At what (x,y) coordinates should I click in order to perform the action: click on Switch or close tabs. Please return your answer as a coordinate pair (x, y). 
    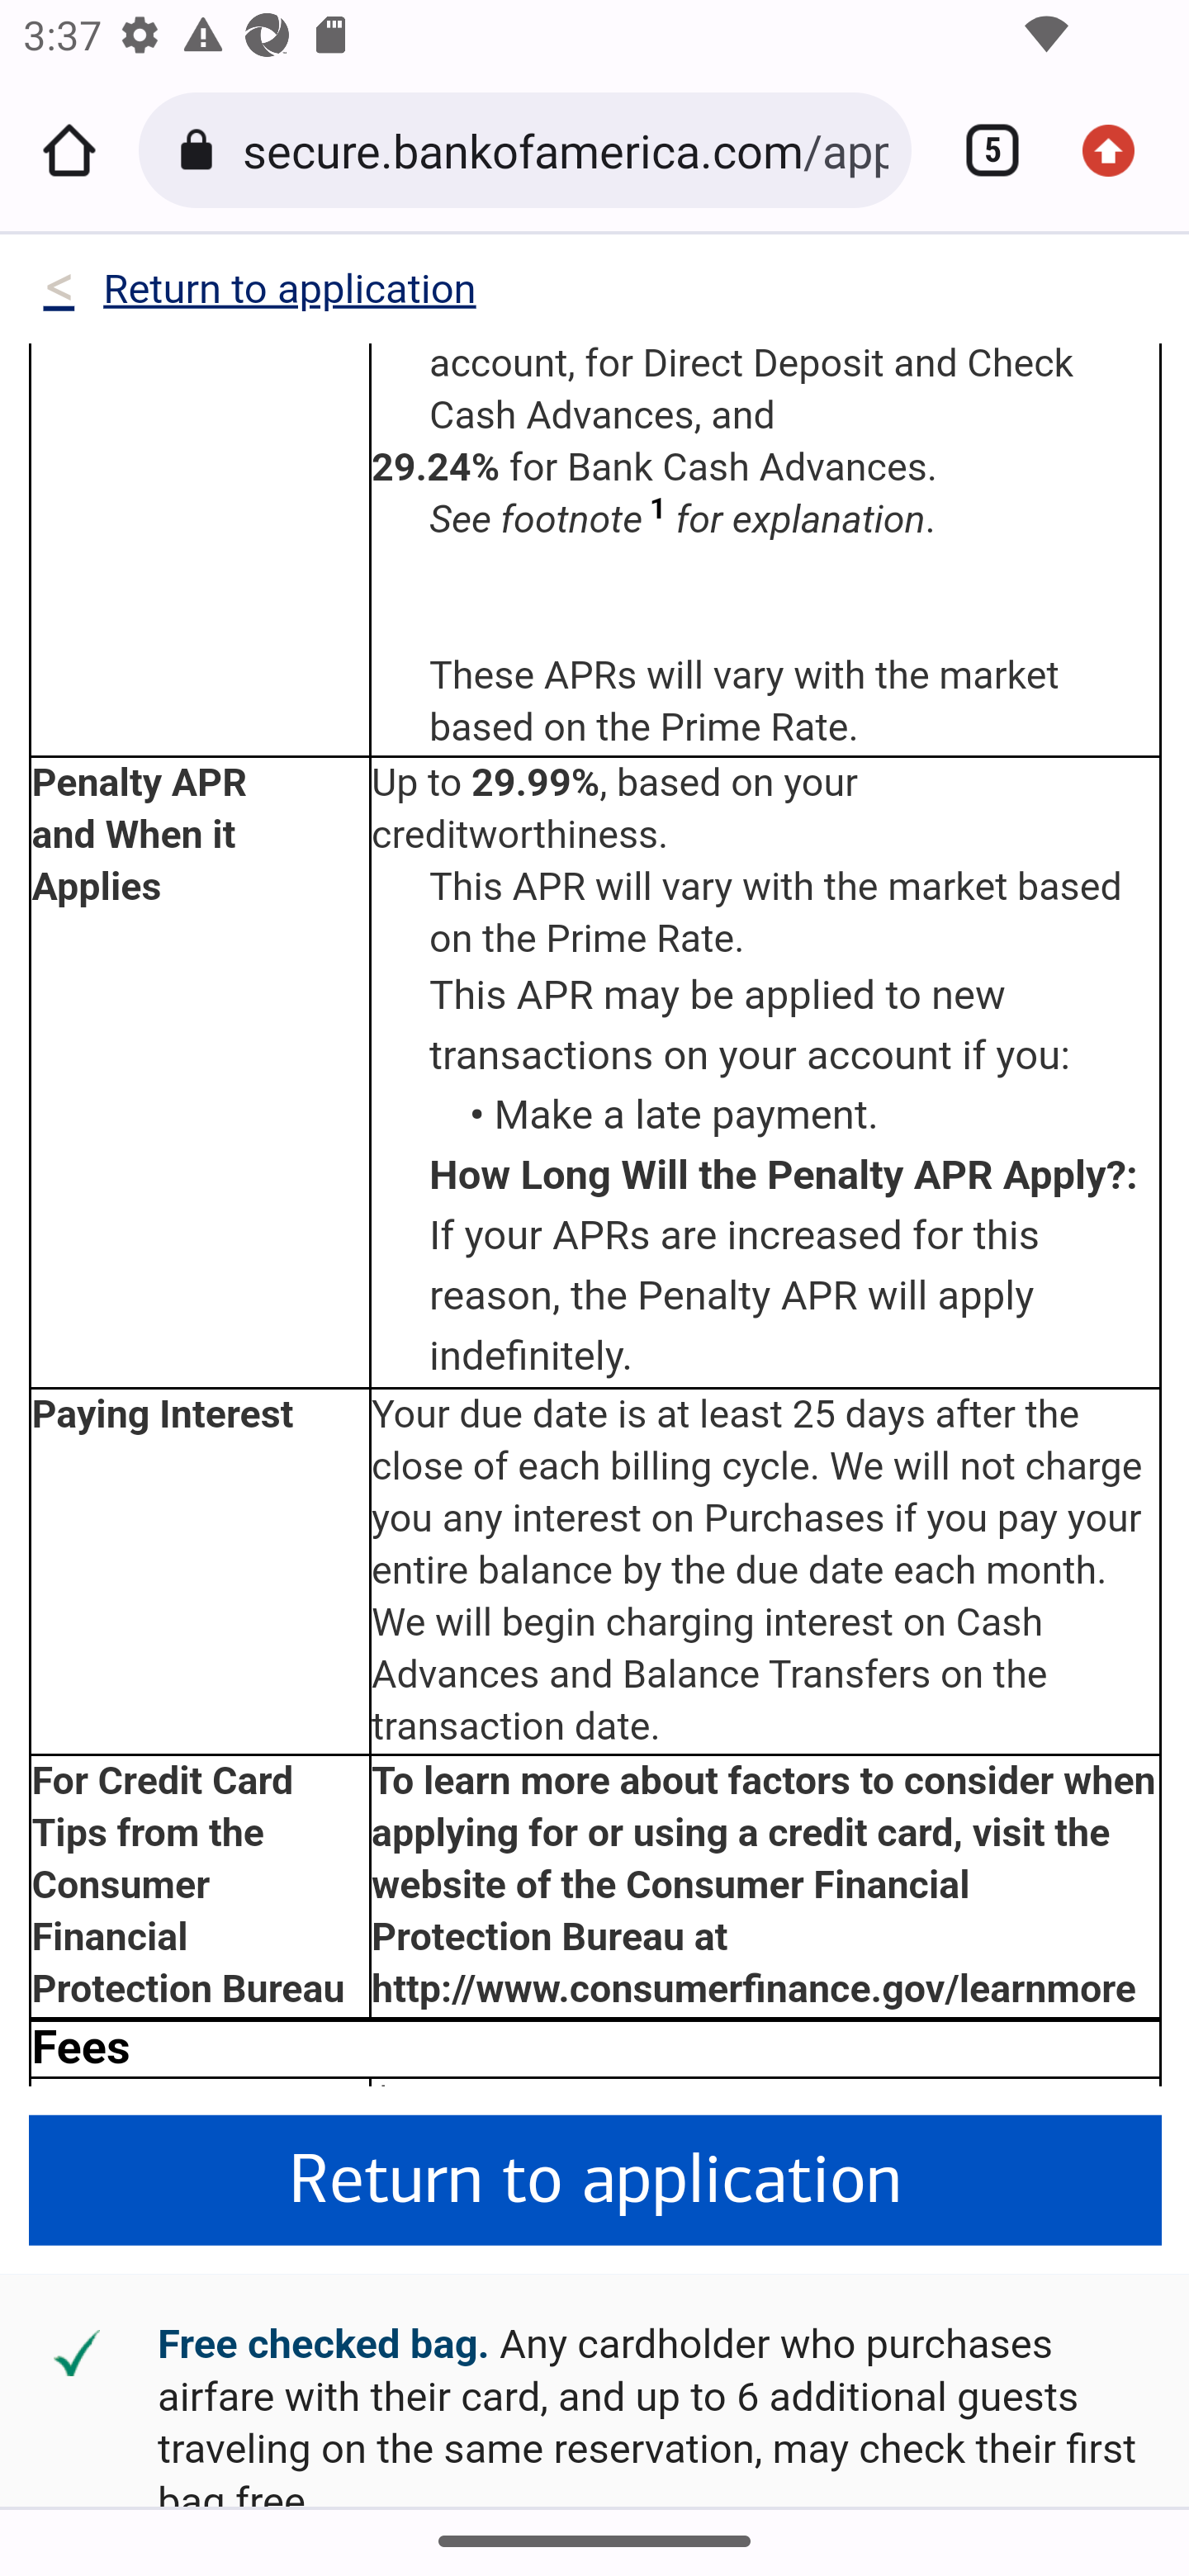
    Looking at the image, I should click on (981, 150).